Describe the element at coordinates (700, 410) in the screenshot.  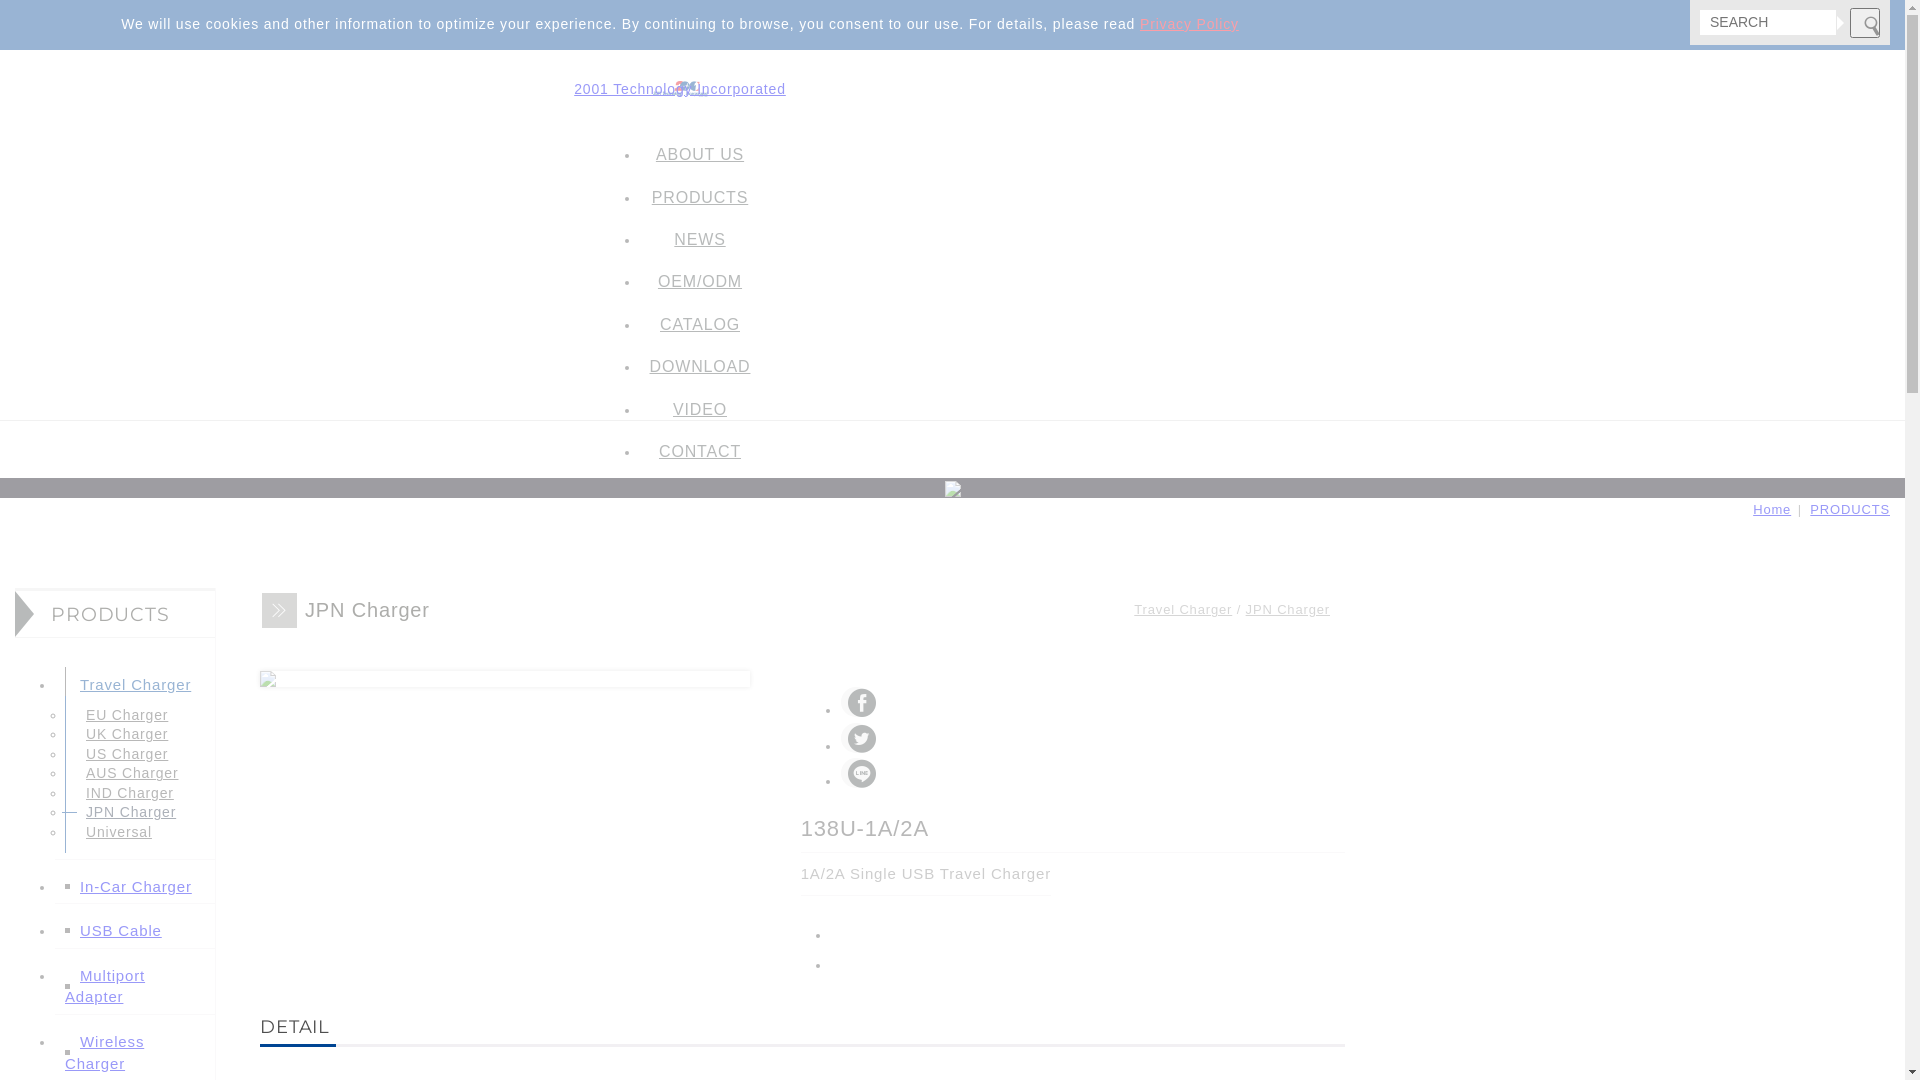
I see `VIDEO` at that location.